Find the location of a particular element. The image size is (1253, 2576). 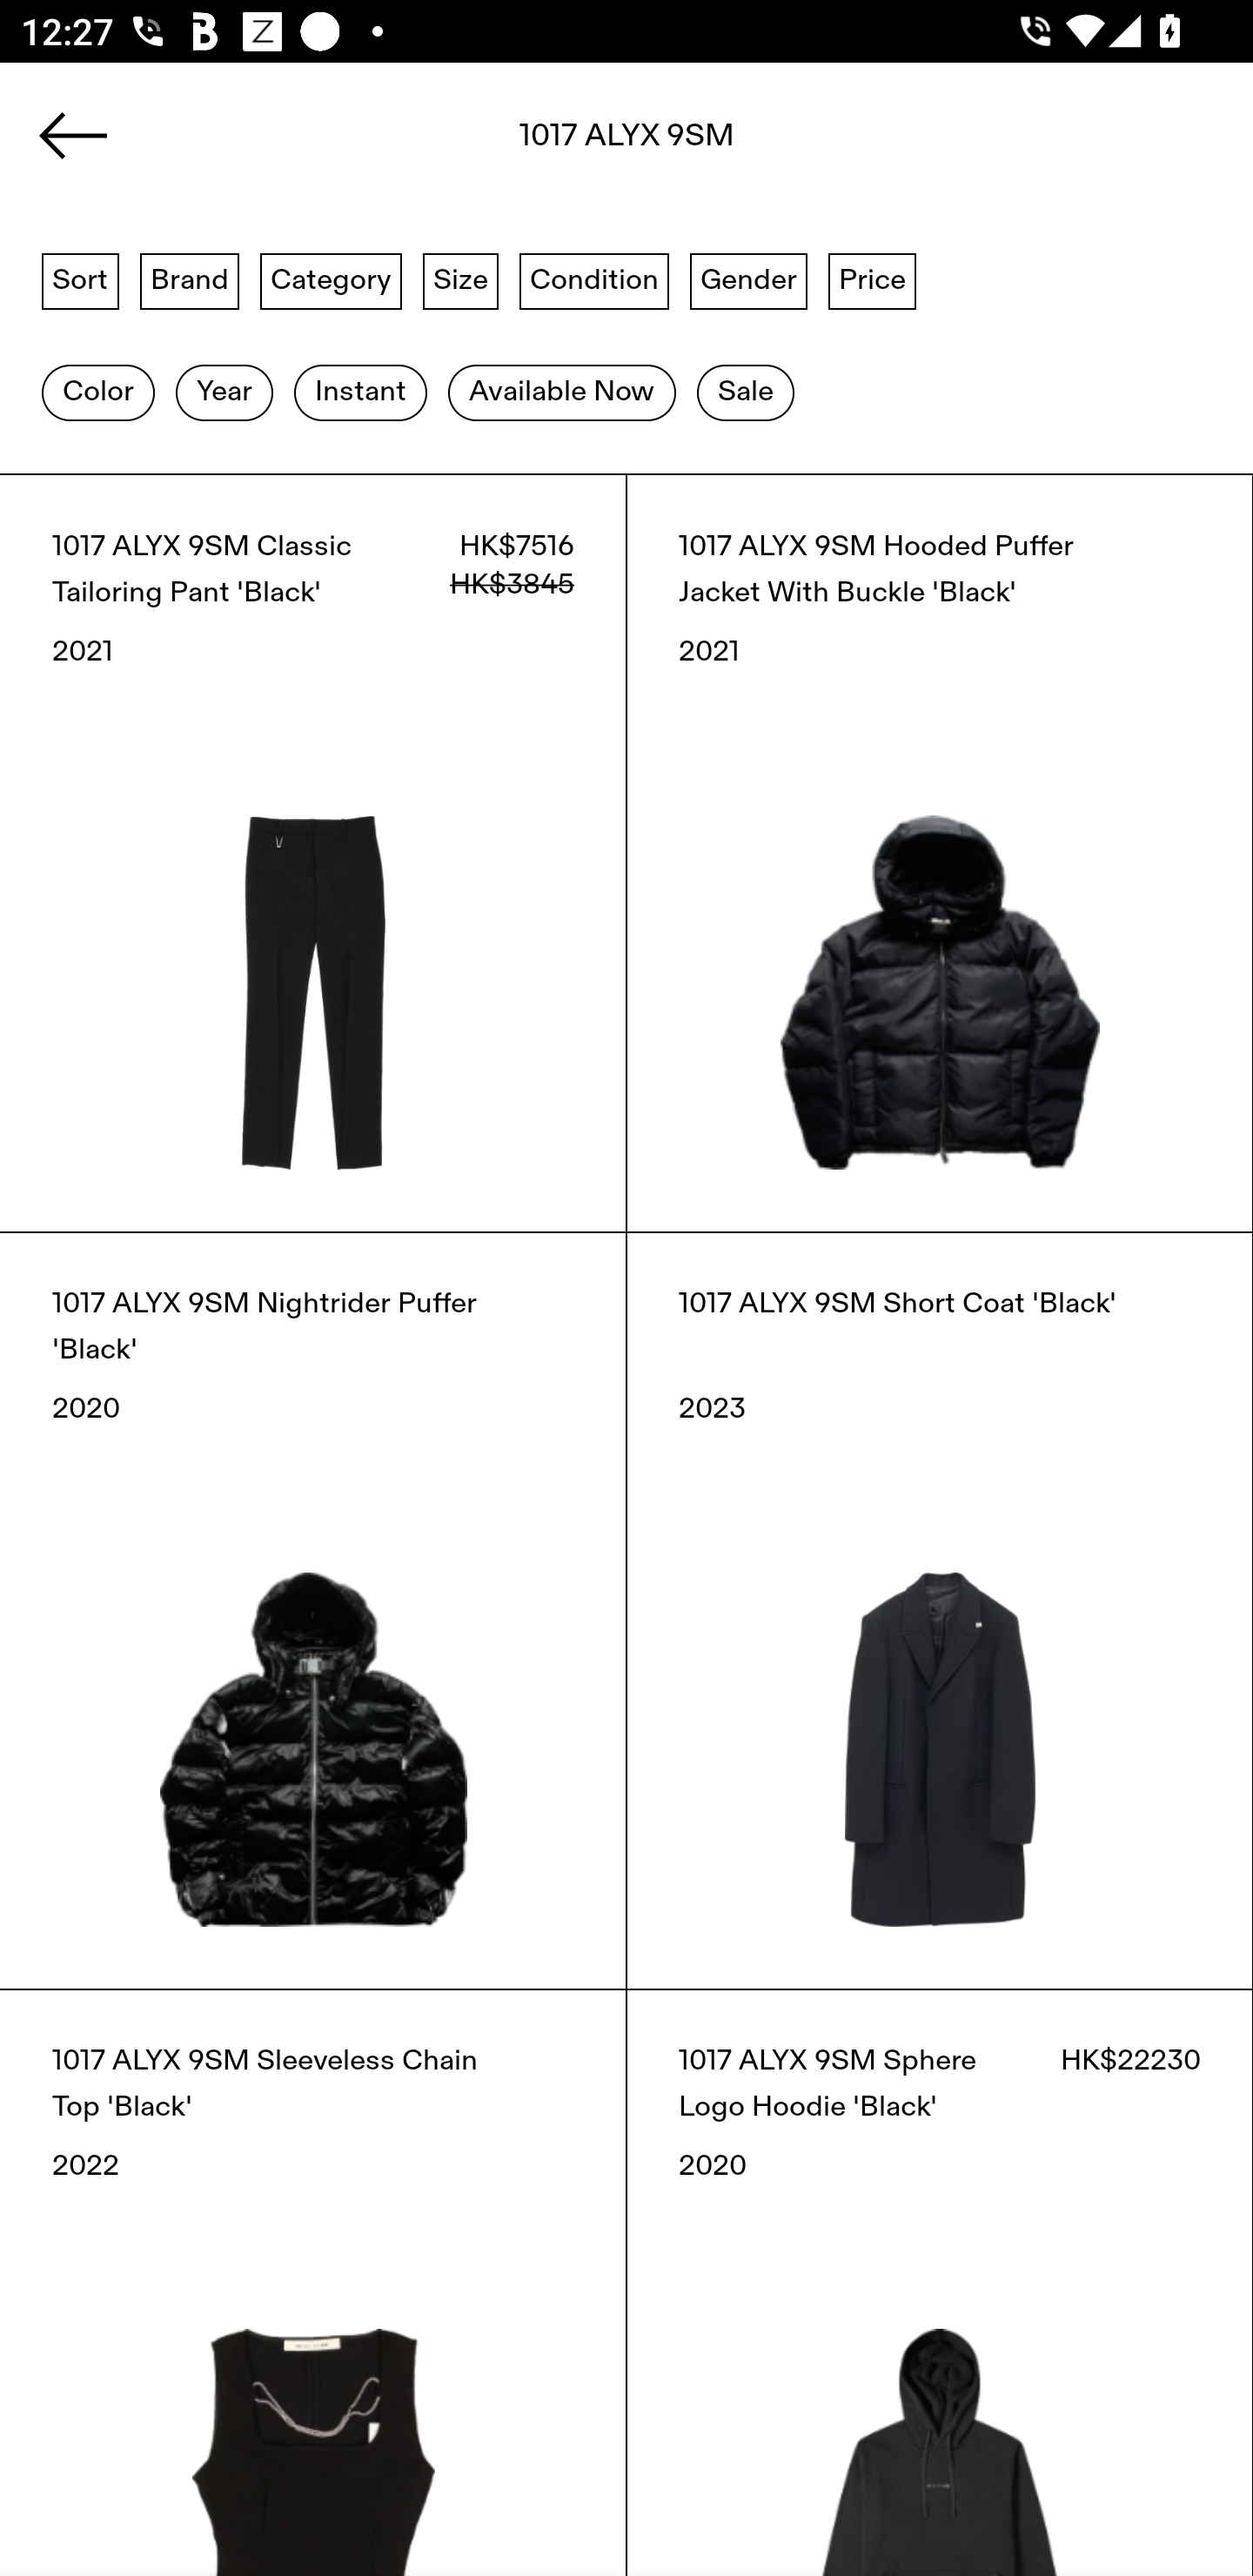

1017 ALYX 9SM Short Coat 'Black' 2023 is located at coordinates (940, 1610).